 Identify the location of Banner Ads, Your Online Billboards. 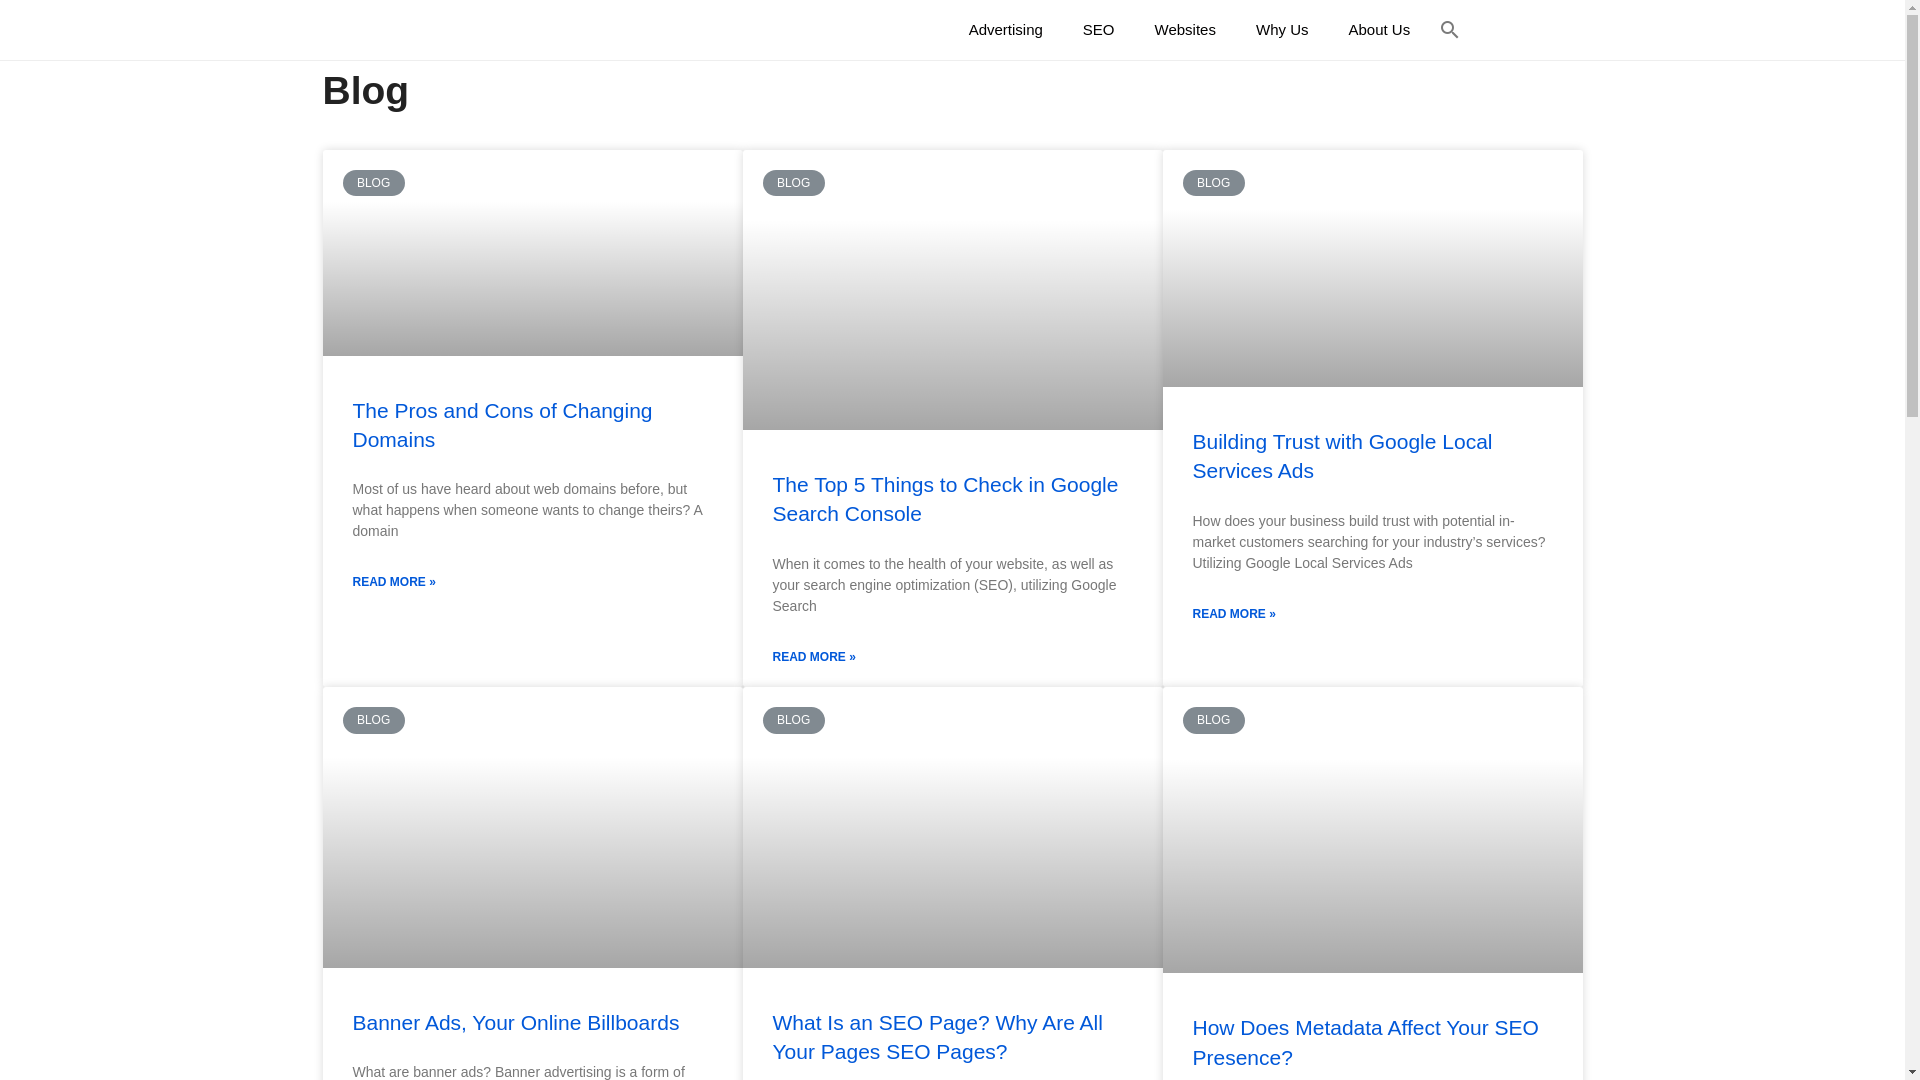
(516, 1022).